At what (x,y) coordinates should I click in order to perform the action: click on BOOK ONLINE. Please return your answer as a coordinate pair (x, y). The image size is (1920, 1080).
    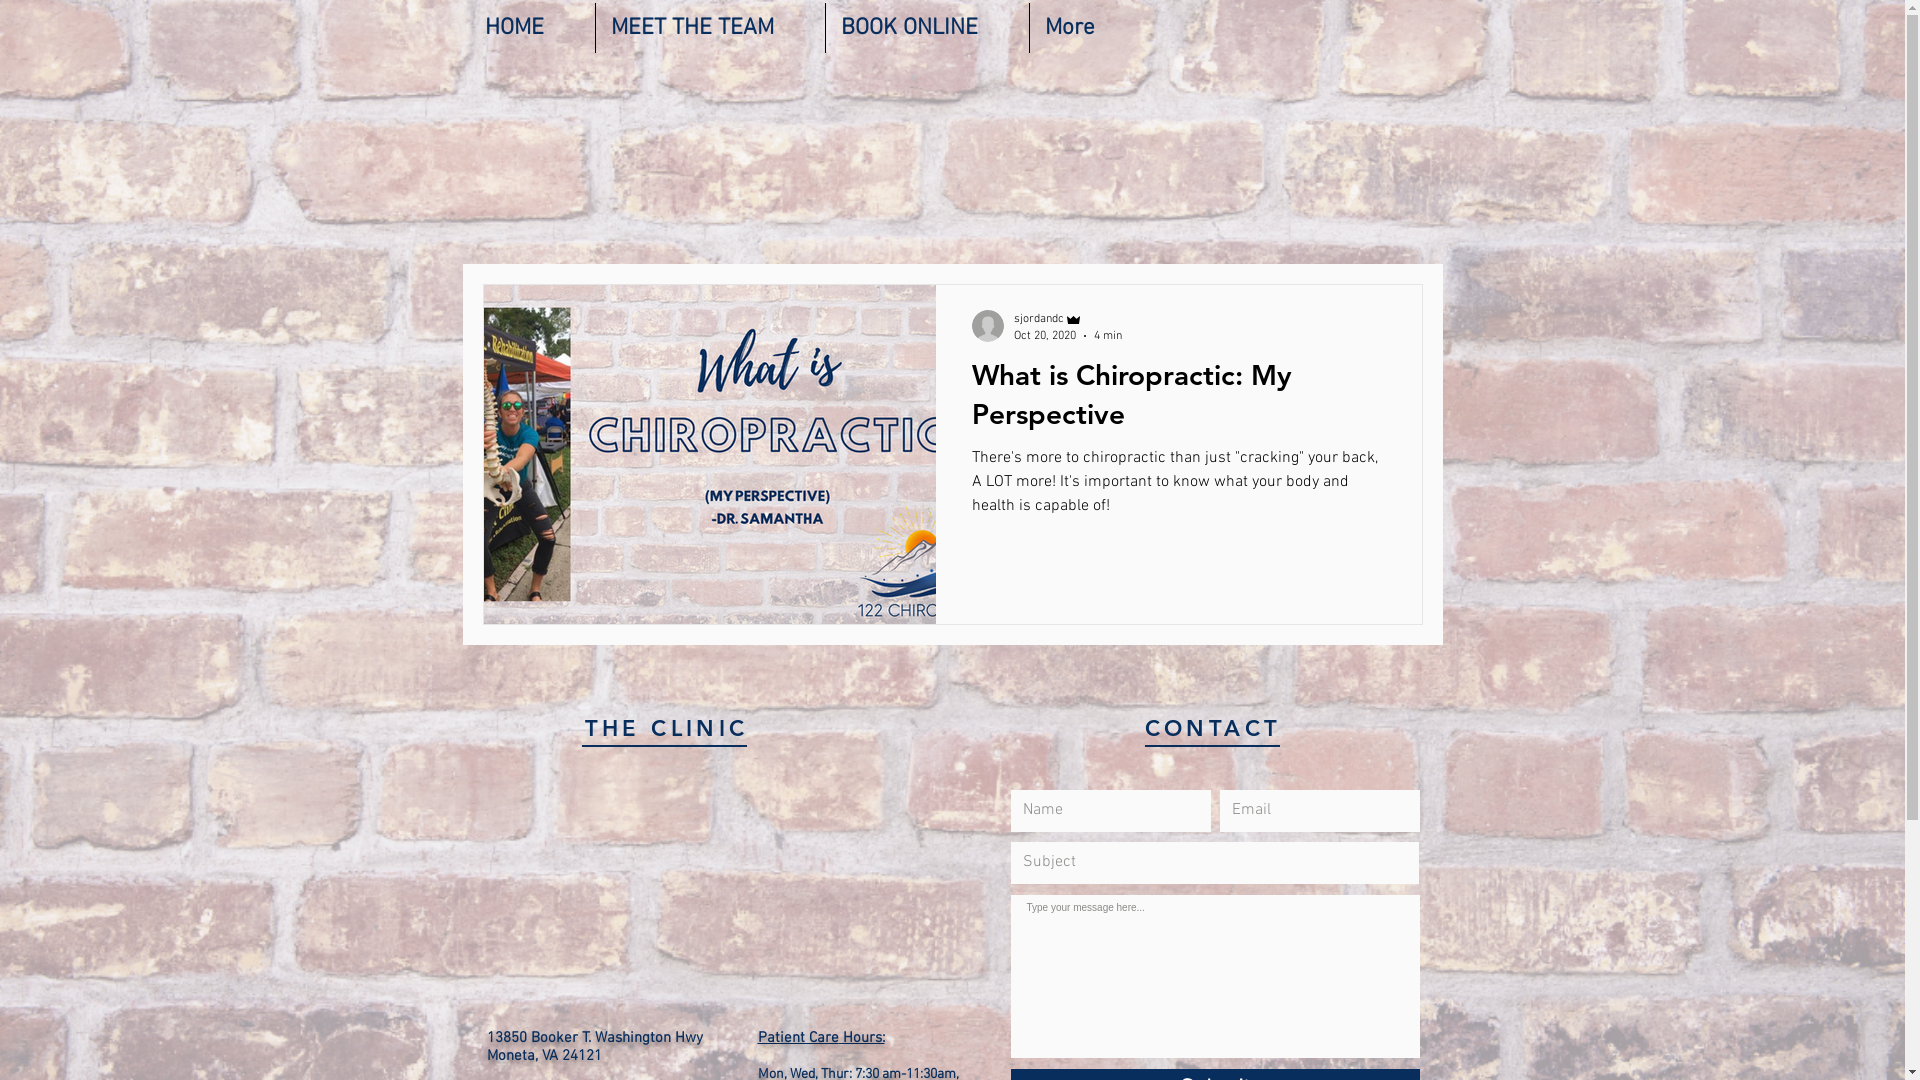
    Looking at the image, I should click on (928, 28).